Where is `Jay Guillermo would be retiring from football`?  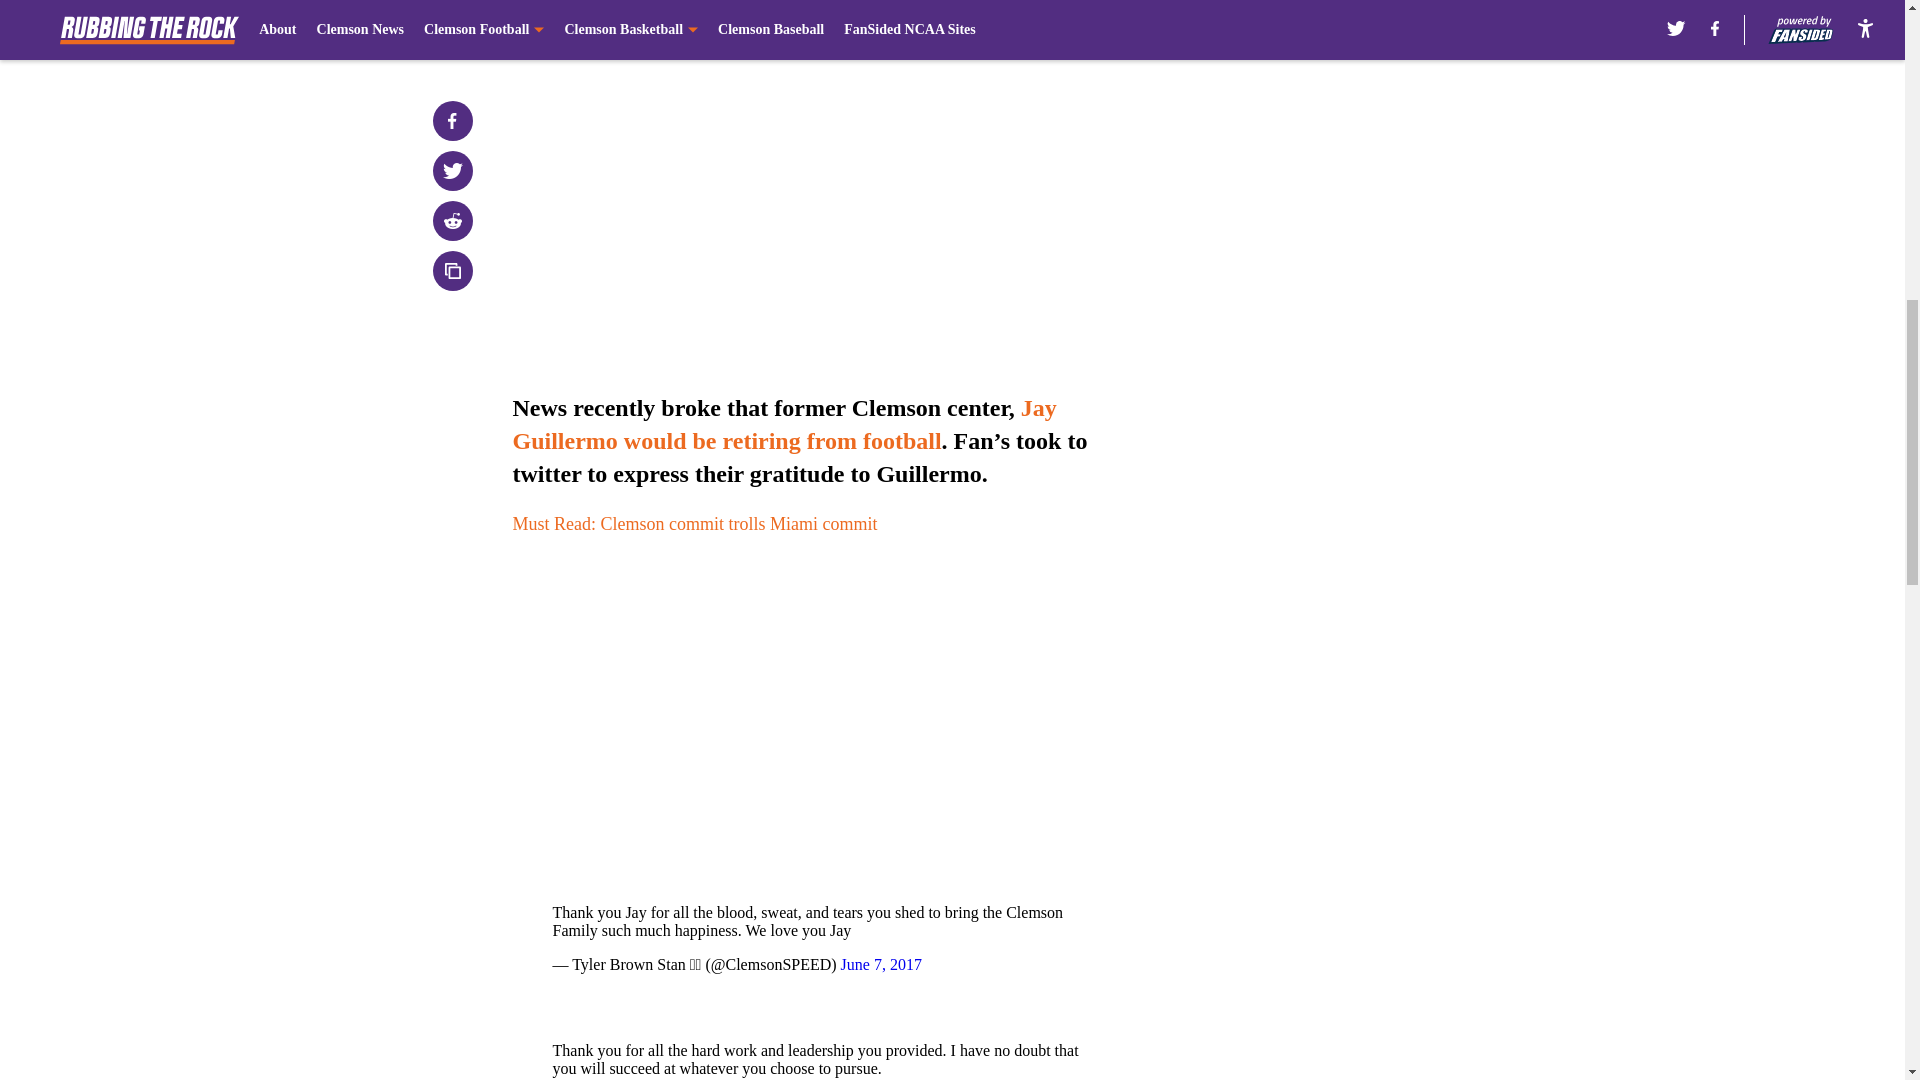
Jay Guillermo would be retiring from football is located at coordinates (784, 424).